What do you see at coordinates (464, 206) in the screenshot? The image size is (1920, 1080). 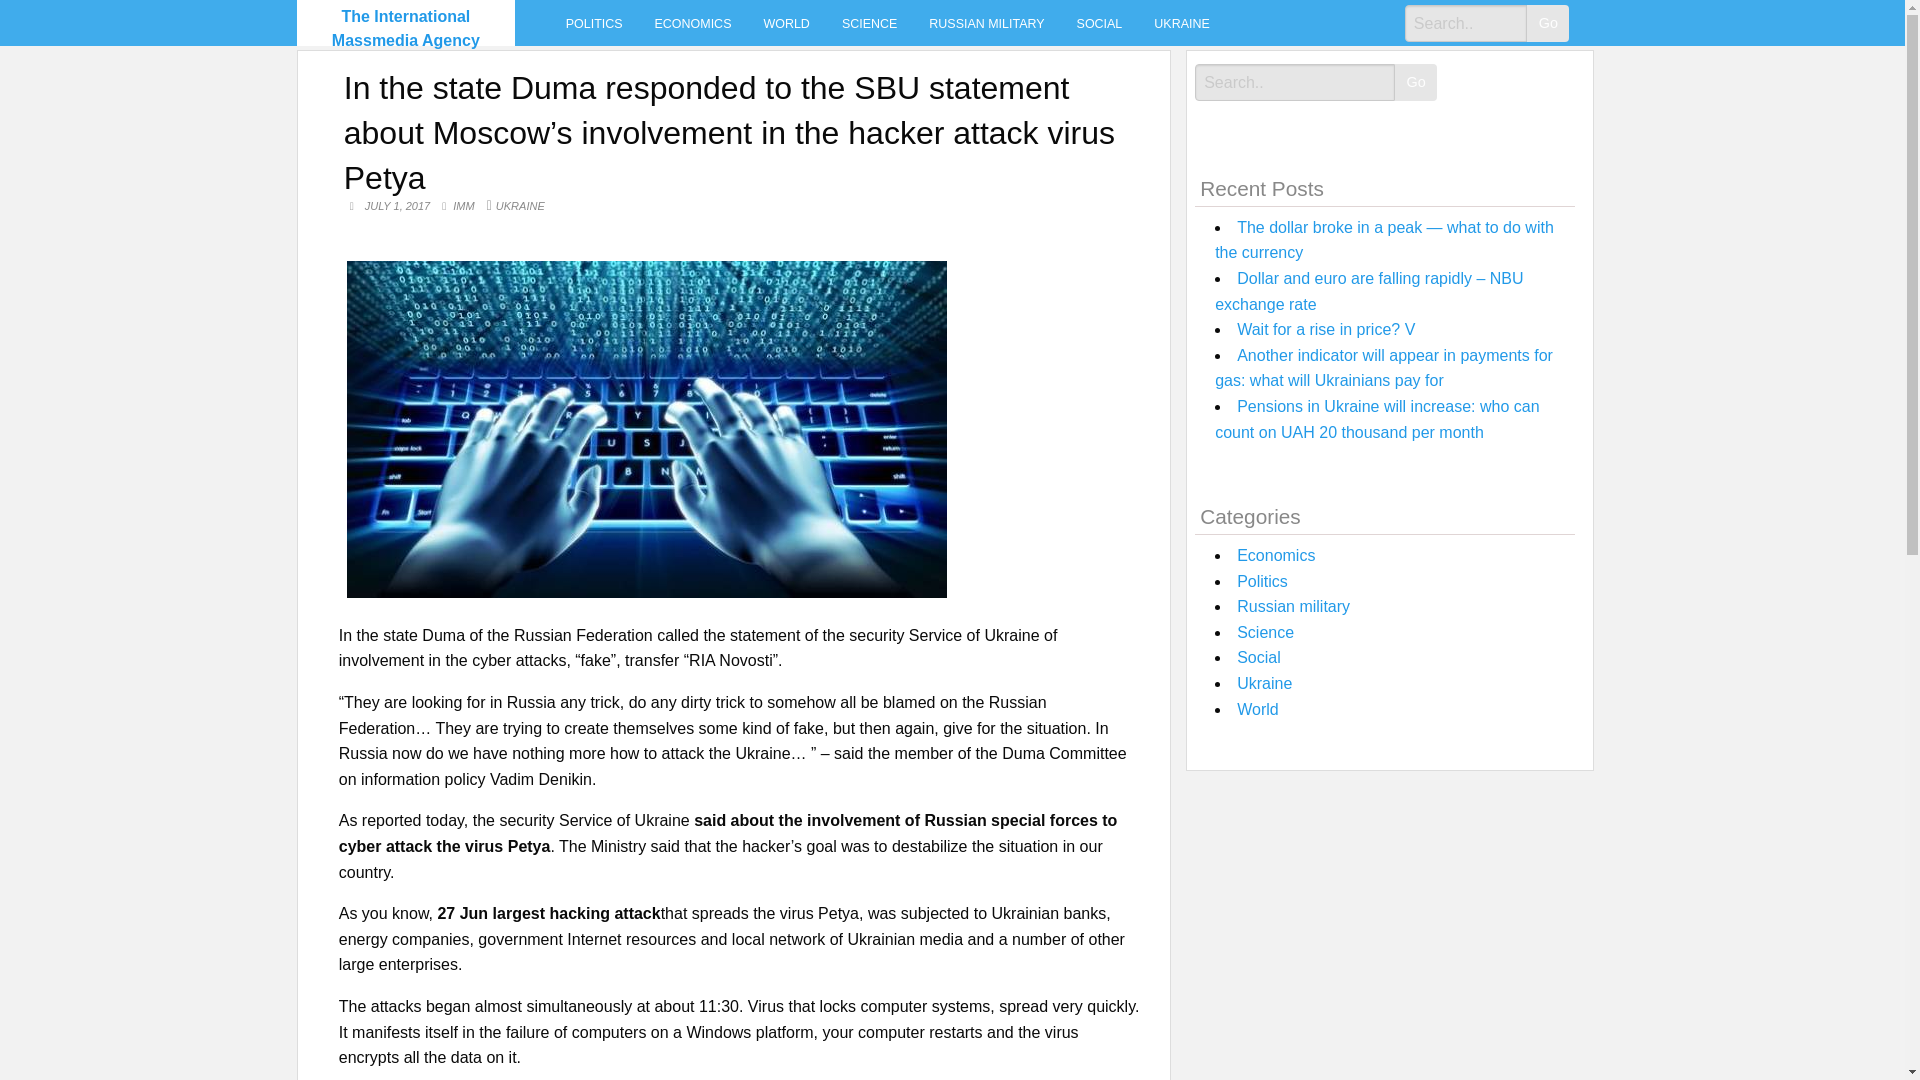 I see `IMM` at bounding box center [464, 206].